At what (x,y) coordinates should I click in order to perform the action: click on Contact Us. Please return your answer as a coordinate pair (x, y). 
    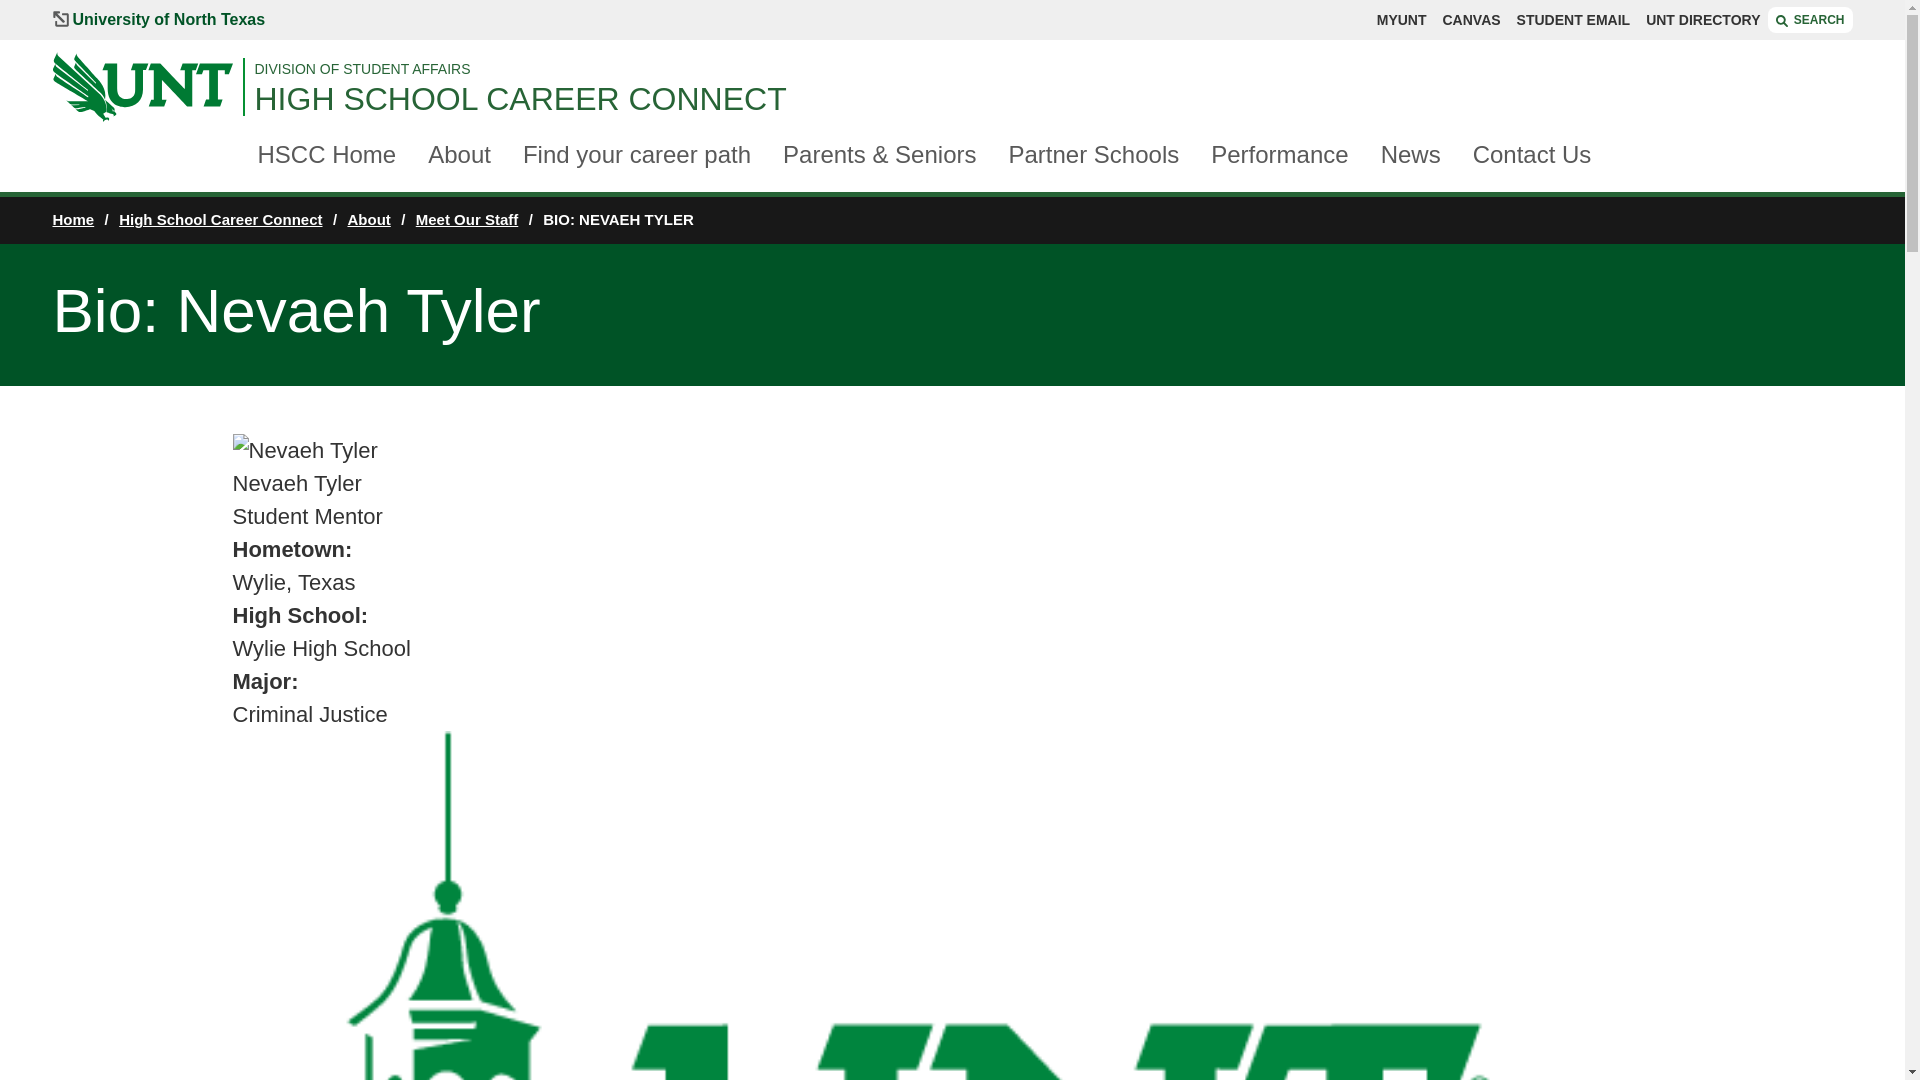
    Looking at the image, I should click on (1532, 156).